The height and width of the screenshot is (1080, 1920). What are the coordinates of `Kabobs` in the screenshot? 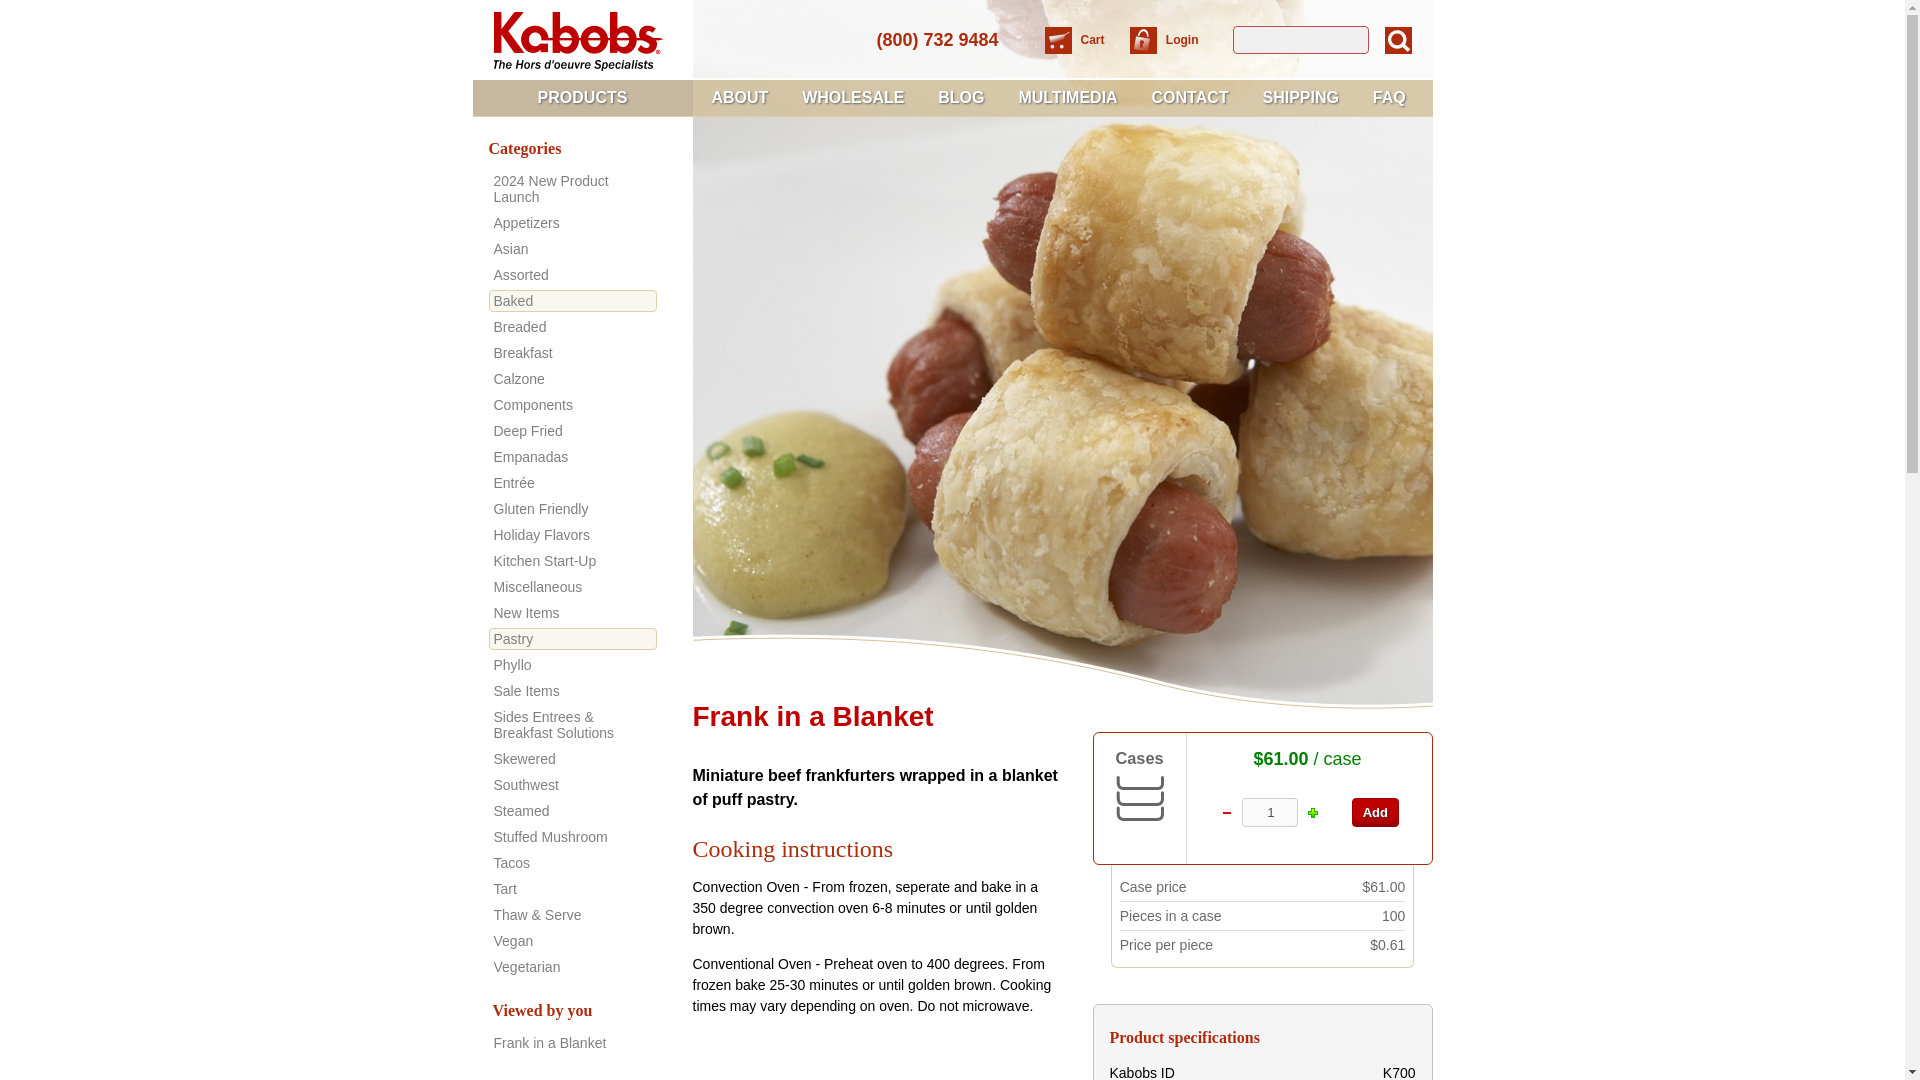 It's located at (576, 40).